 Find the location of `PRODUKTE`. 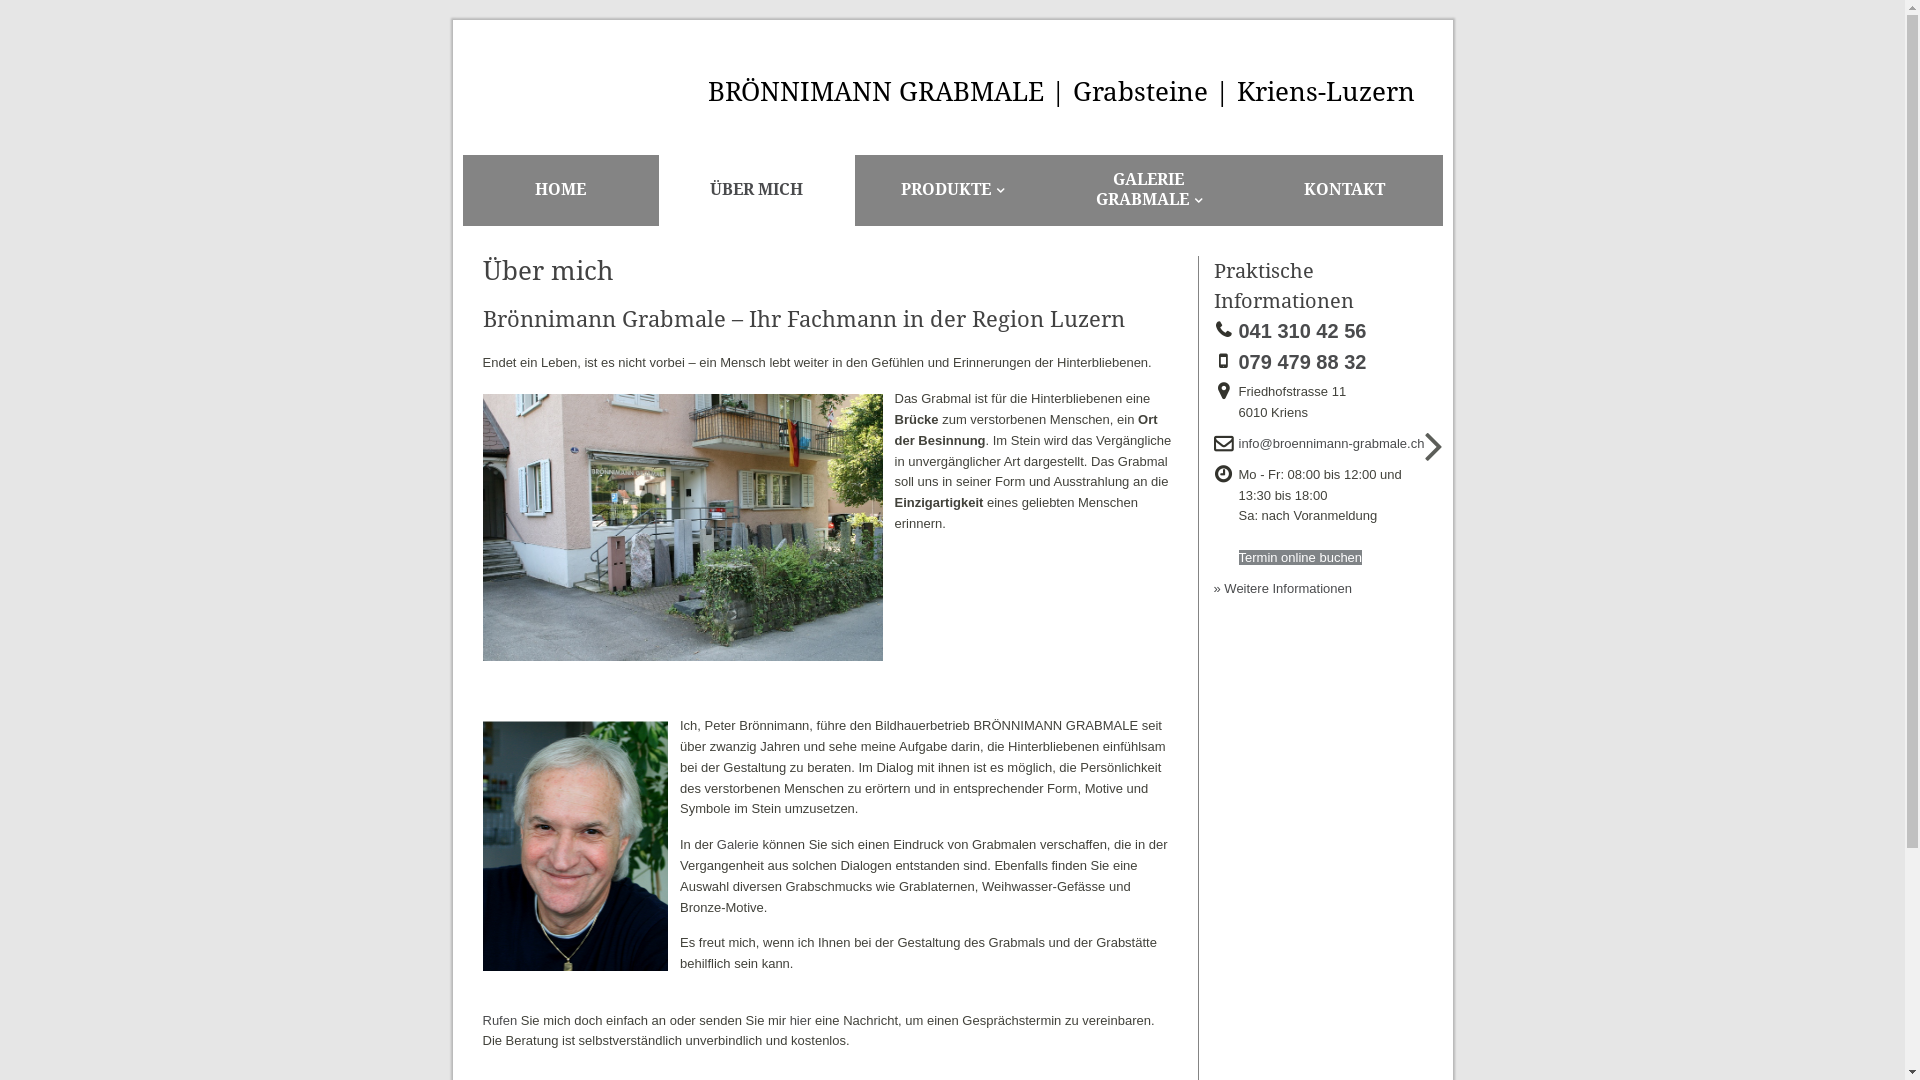

PRODUKTE is located at coordinates (952, 190).